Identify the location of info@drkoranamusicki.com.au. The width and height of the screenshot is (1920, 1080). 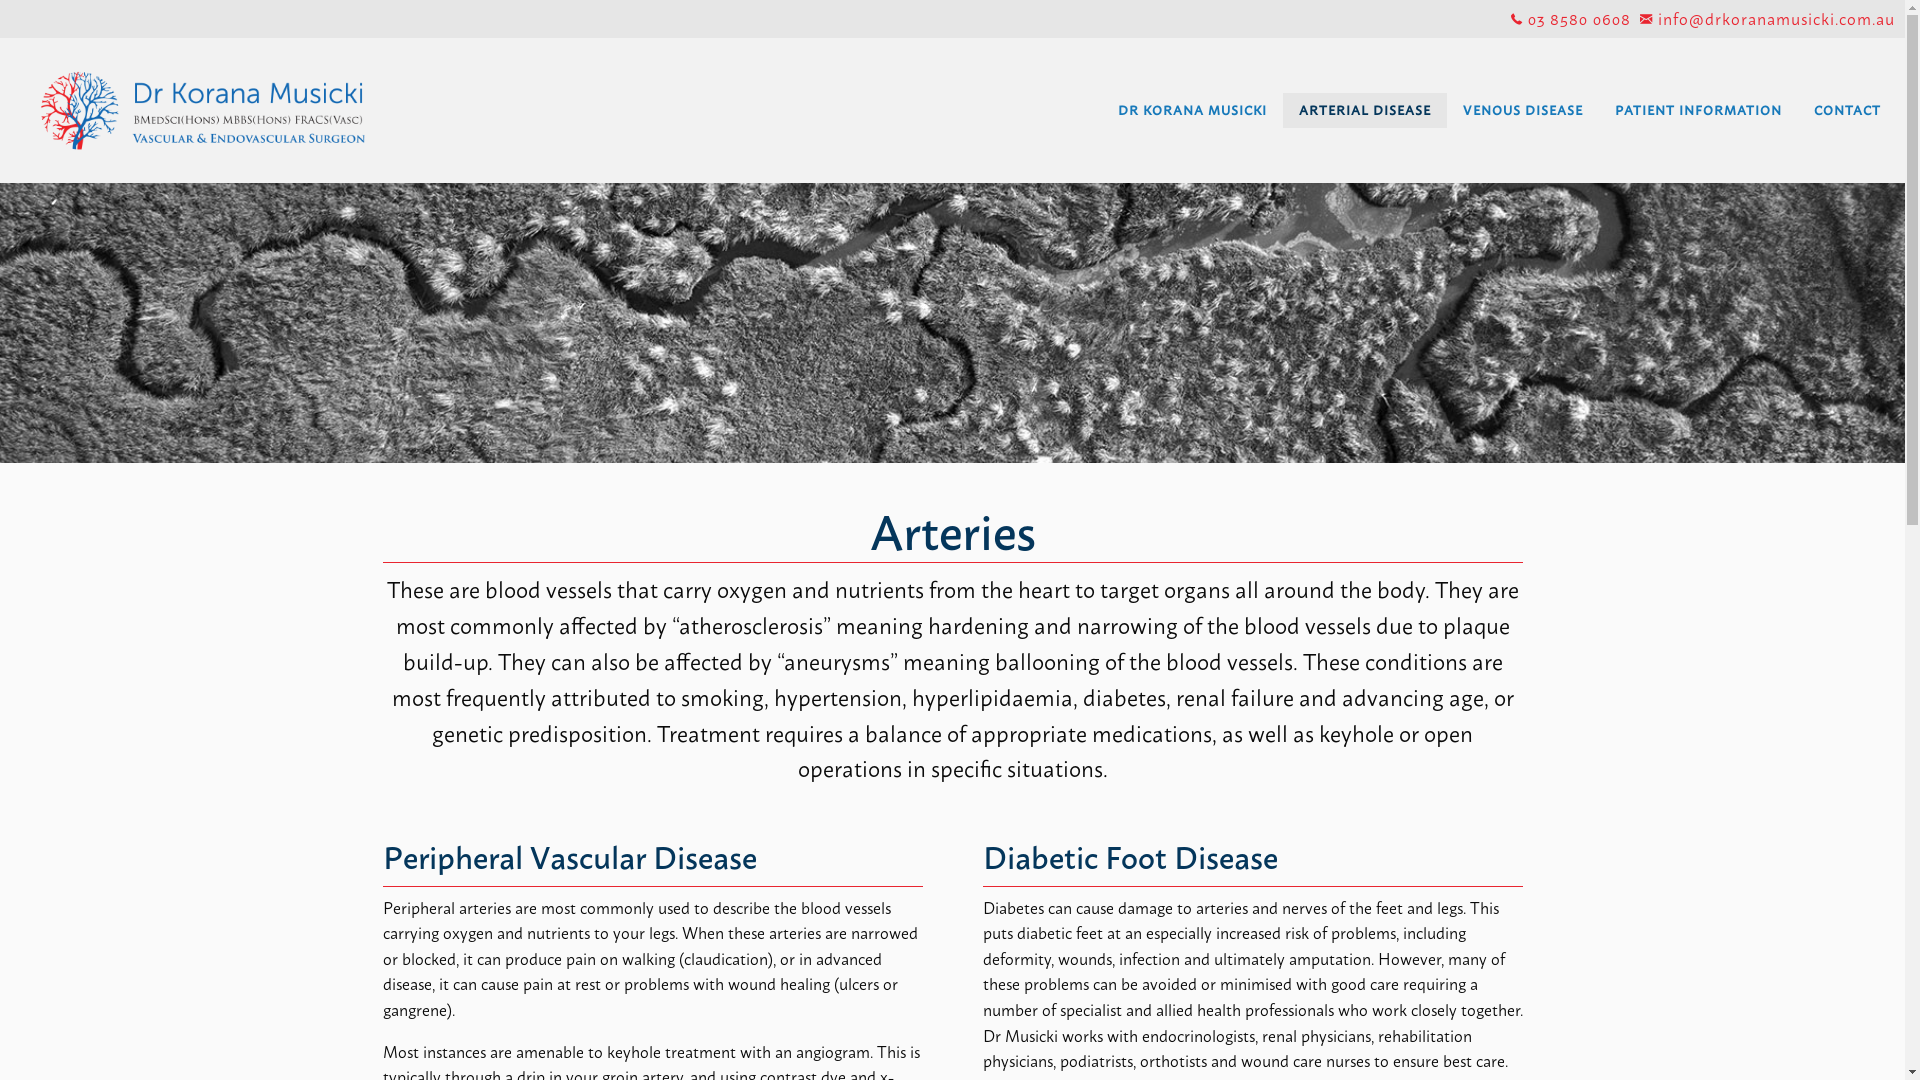
(1772, 19).